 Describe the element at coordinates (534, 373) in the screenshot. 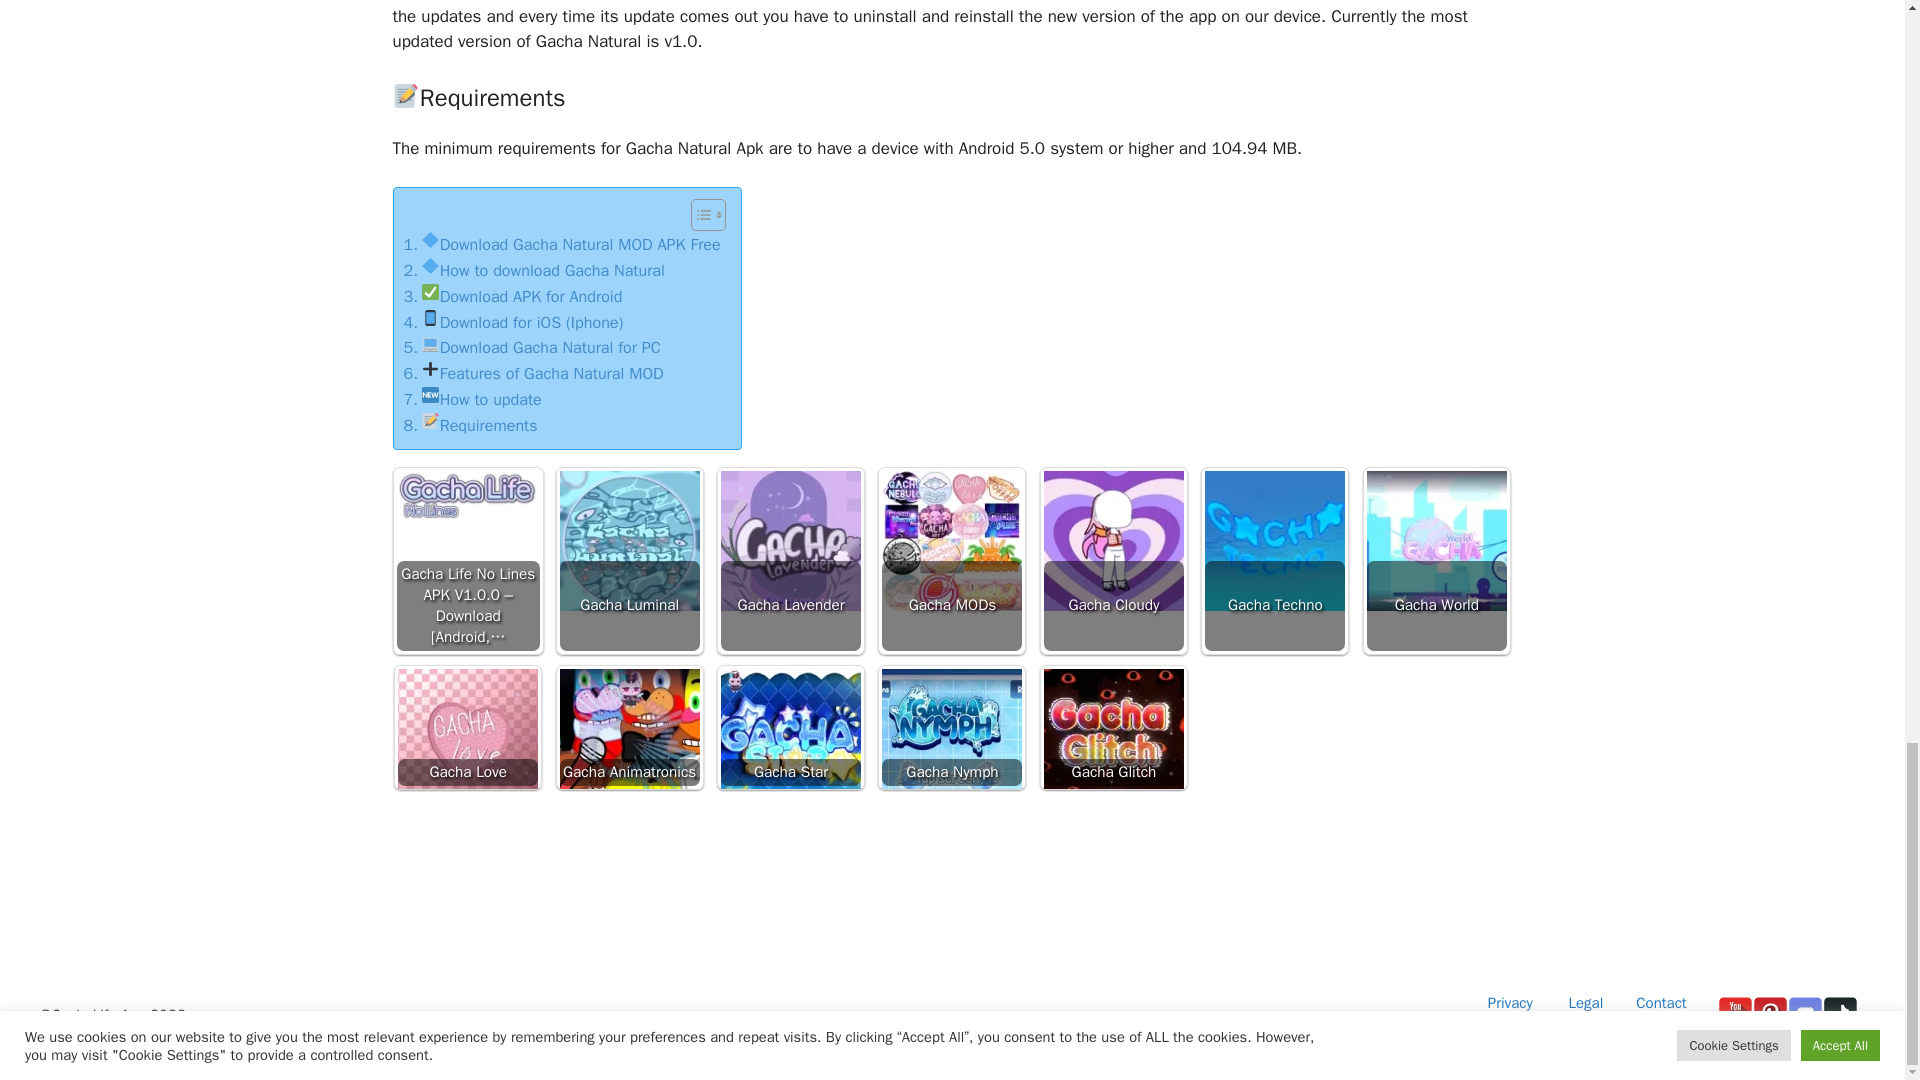

I see `Features of Gacha Natural MOD` at that location.